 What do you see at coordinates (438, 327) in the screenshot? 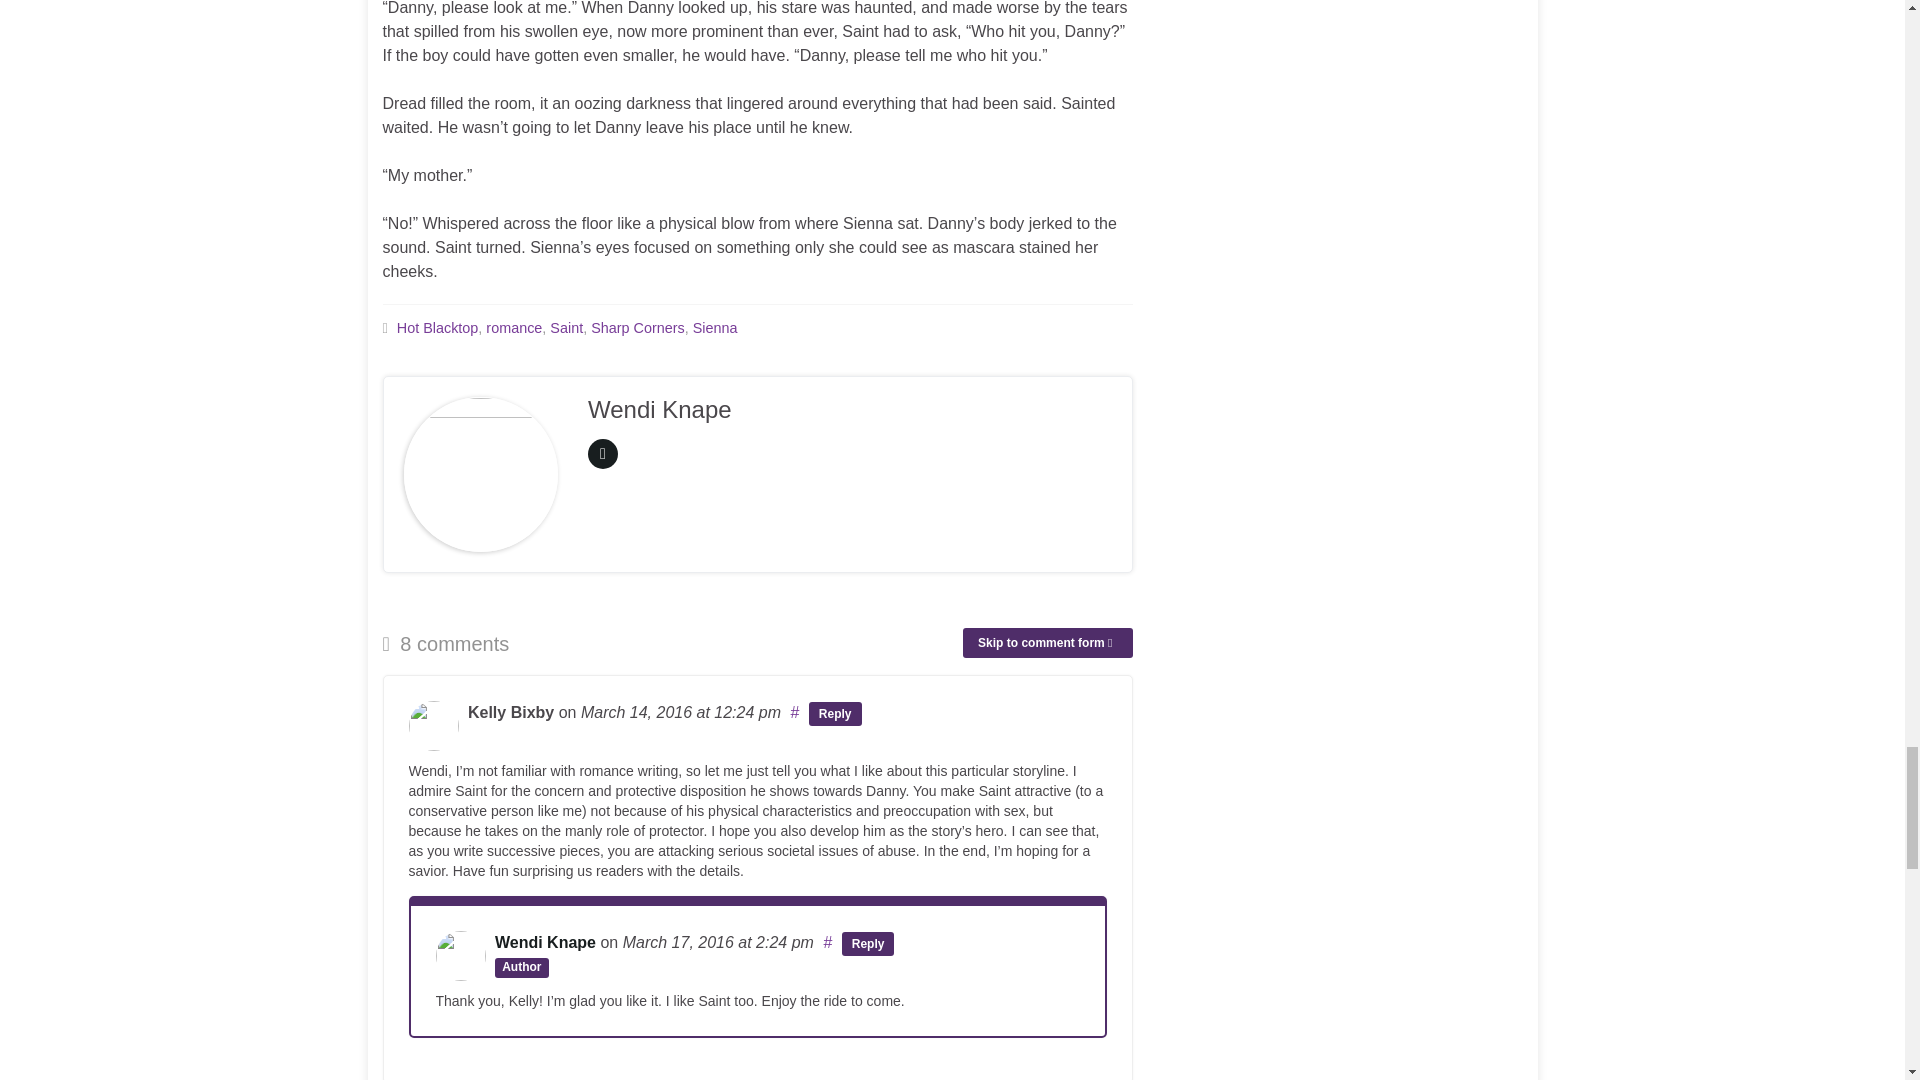
I see `Hot Blacktop` at bounding box center [438, 327].